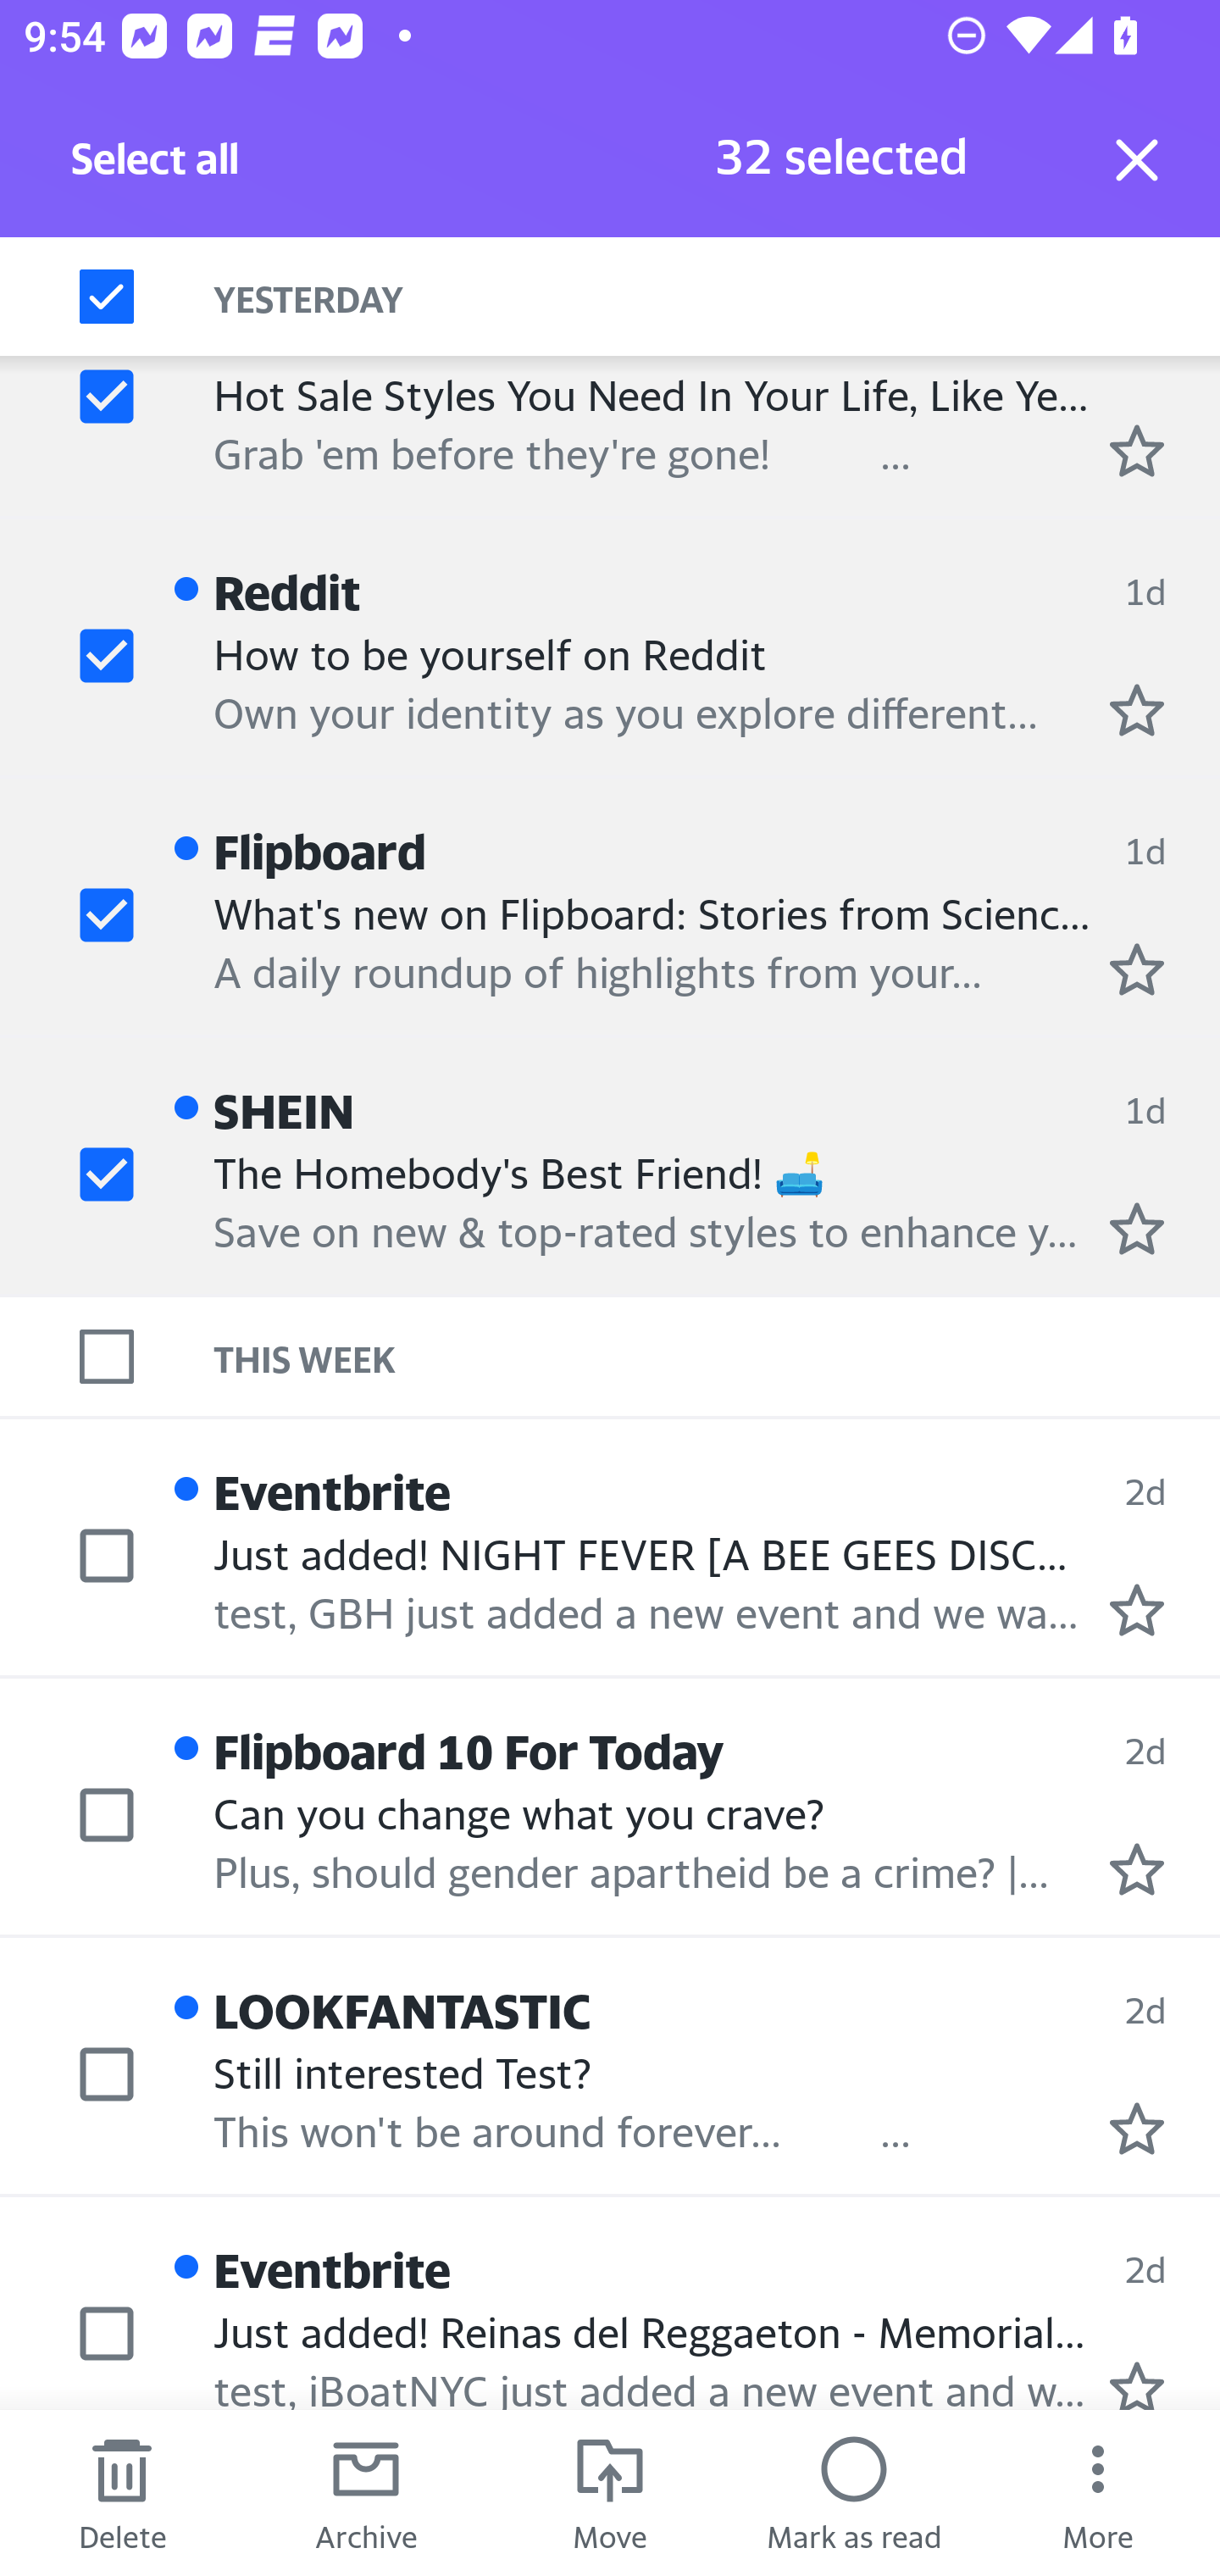 The height and width of the screenshot is (2576, 1220). What do you see at coordinates (1137, 709) in the screenshot?
I see `Mark as starred.` at bounding box center [1137, 709].